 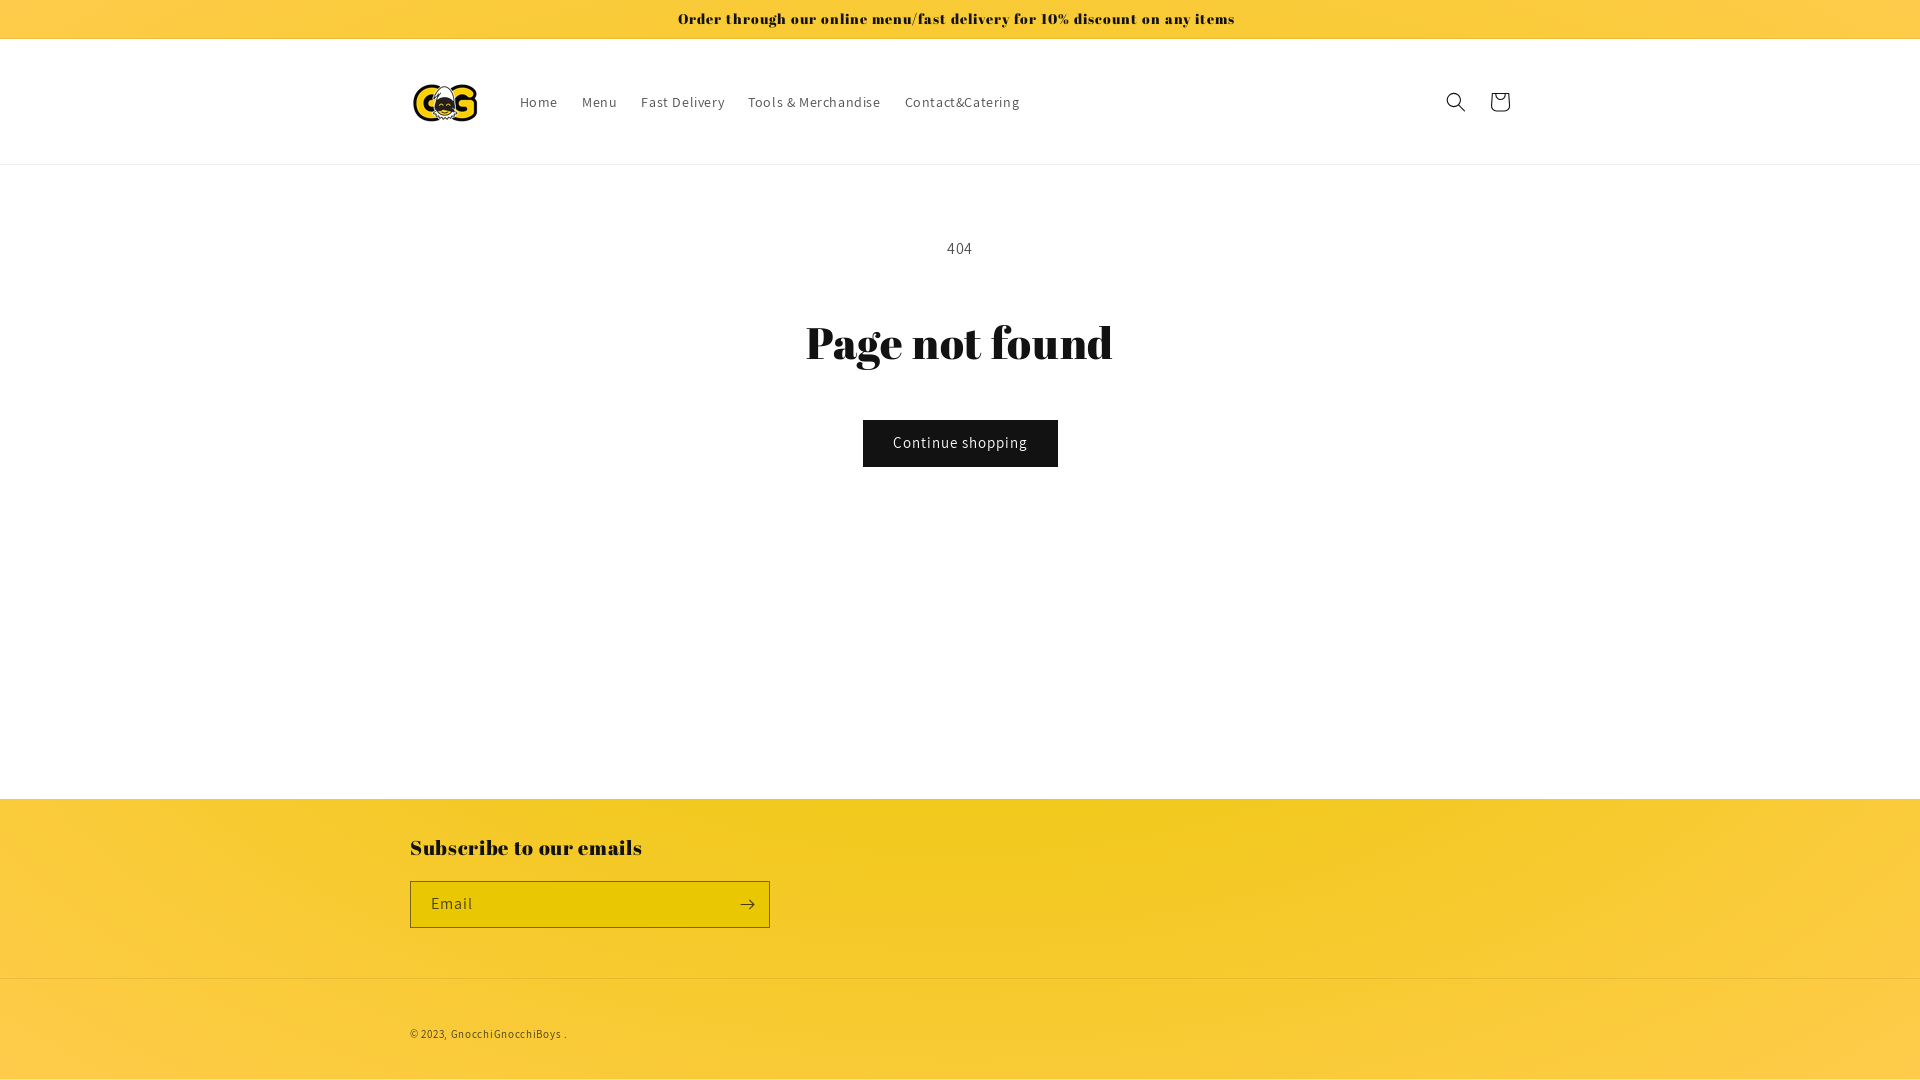 What do you see at coordinates (539, 102) in the screenshot?
I see `Home` at bounding box center [539, 102].